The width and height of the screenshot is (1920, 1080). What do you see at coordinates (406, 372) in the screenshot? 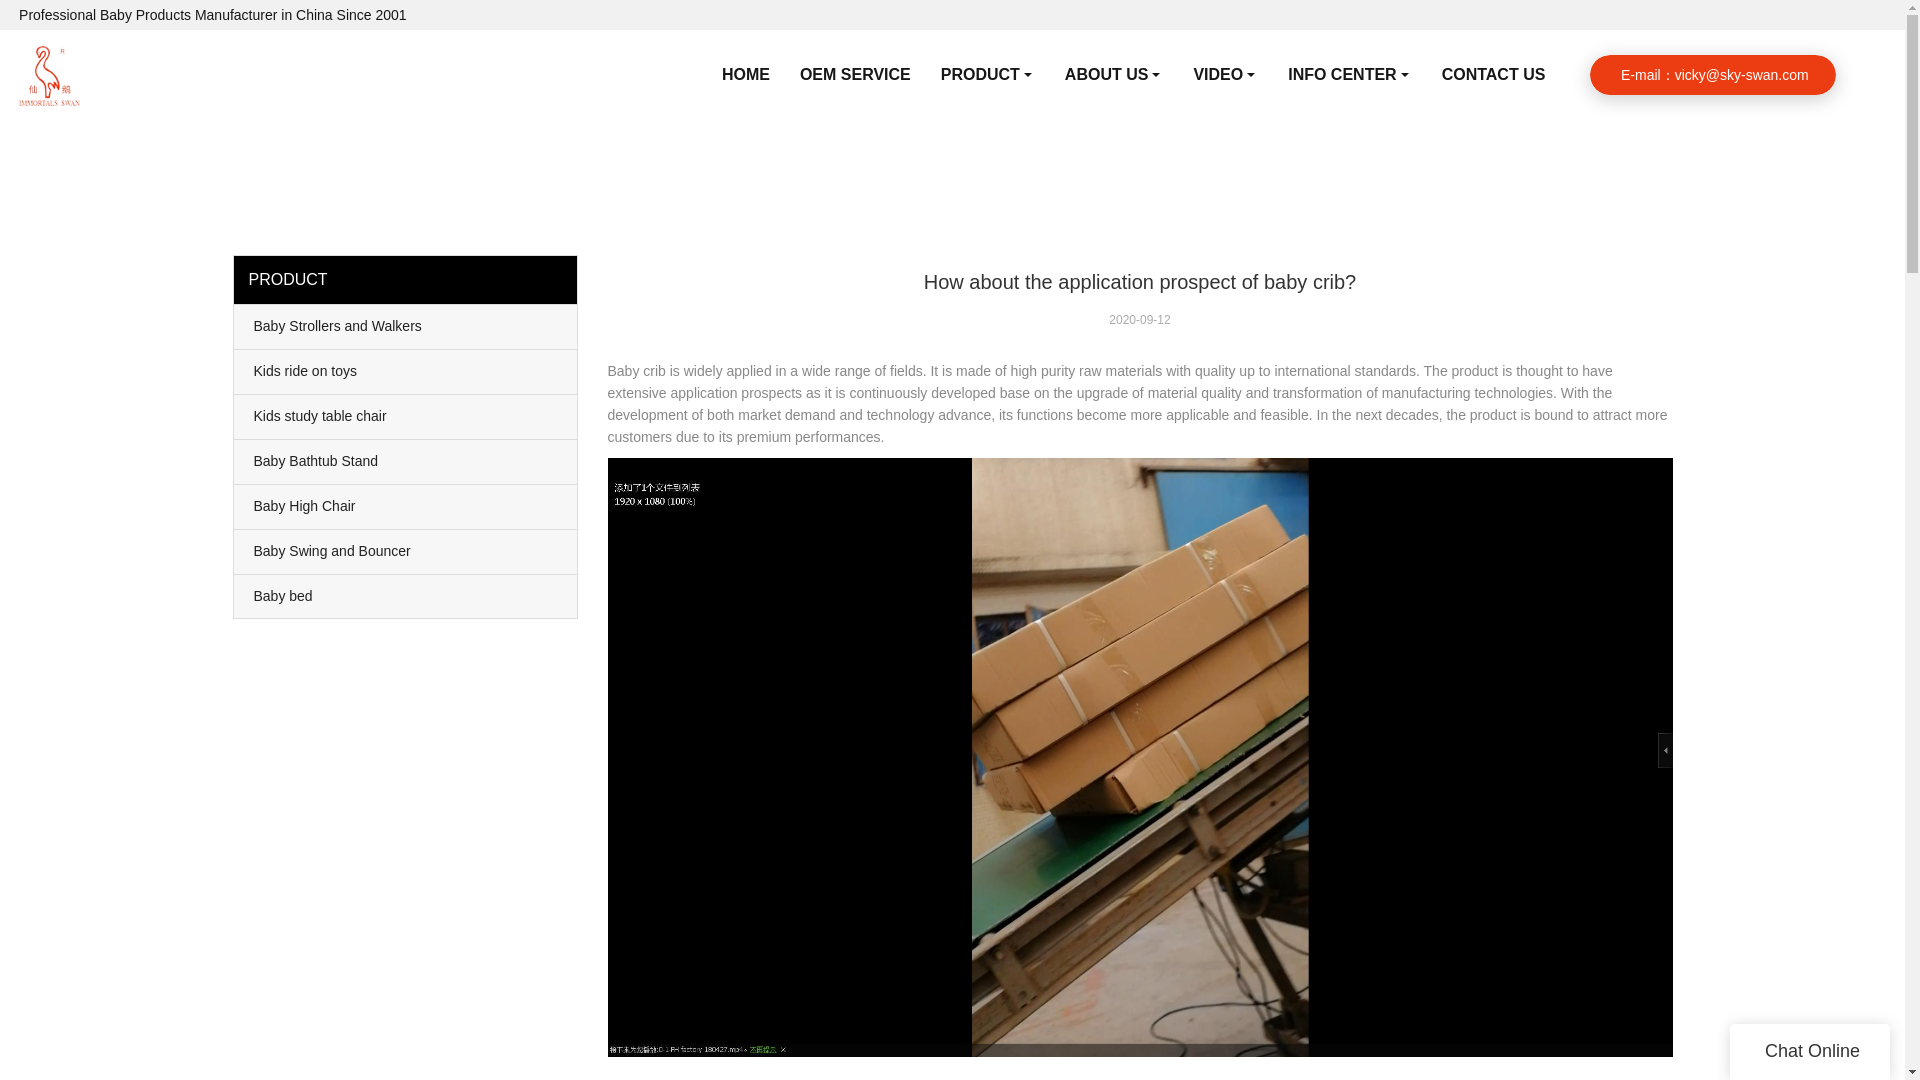
I see `Kids ride on toys` at bounding box center [406, 372].